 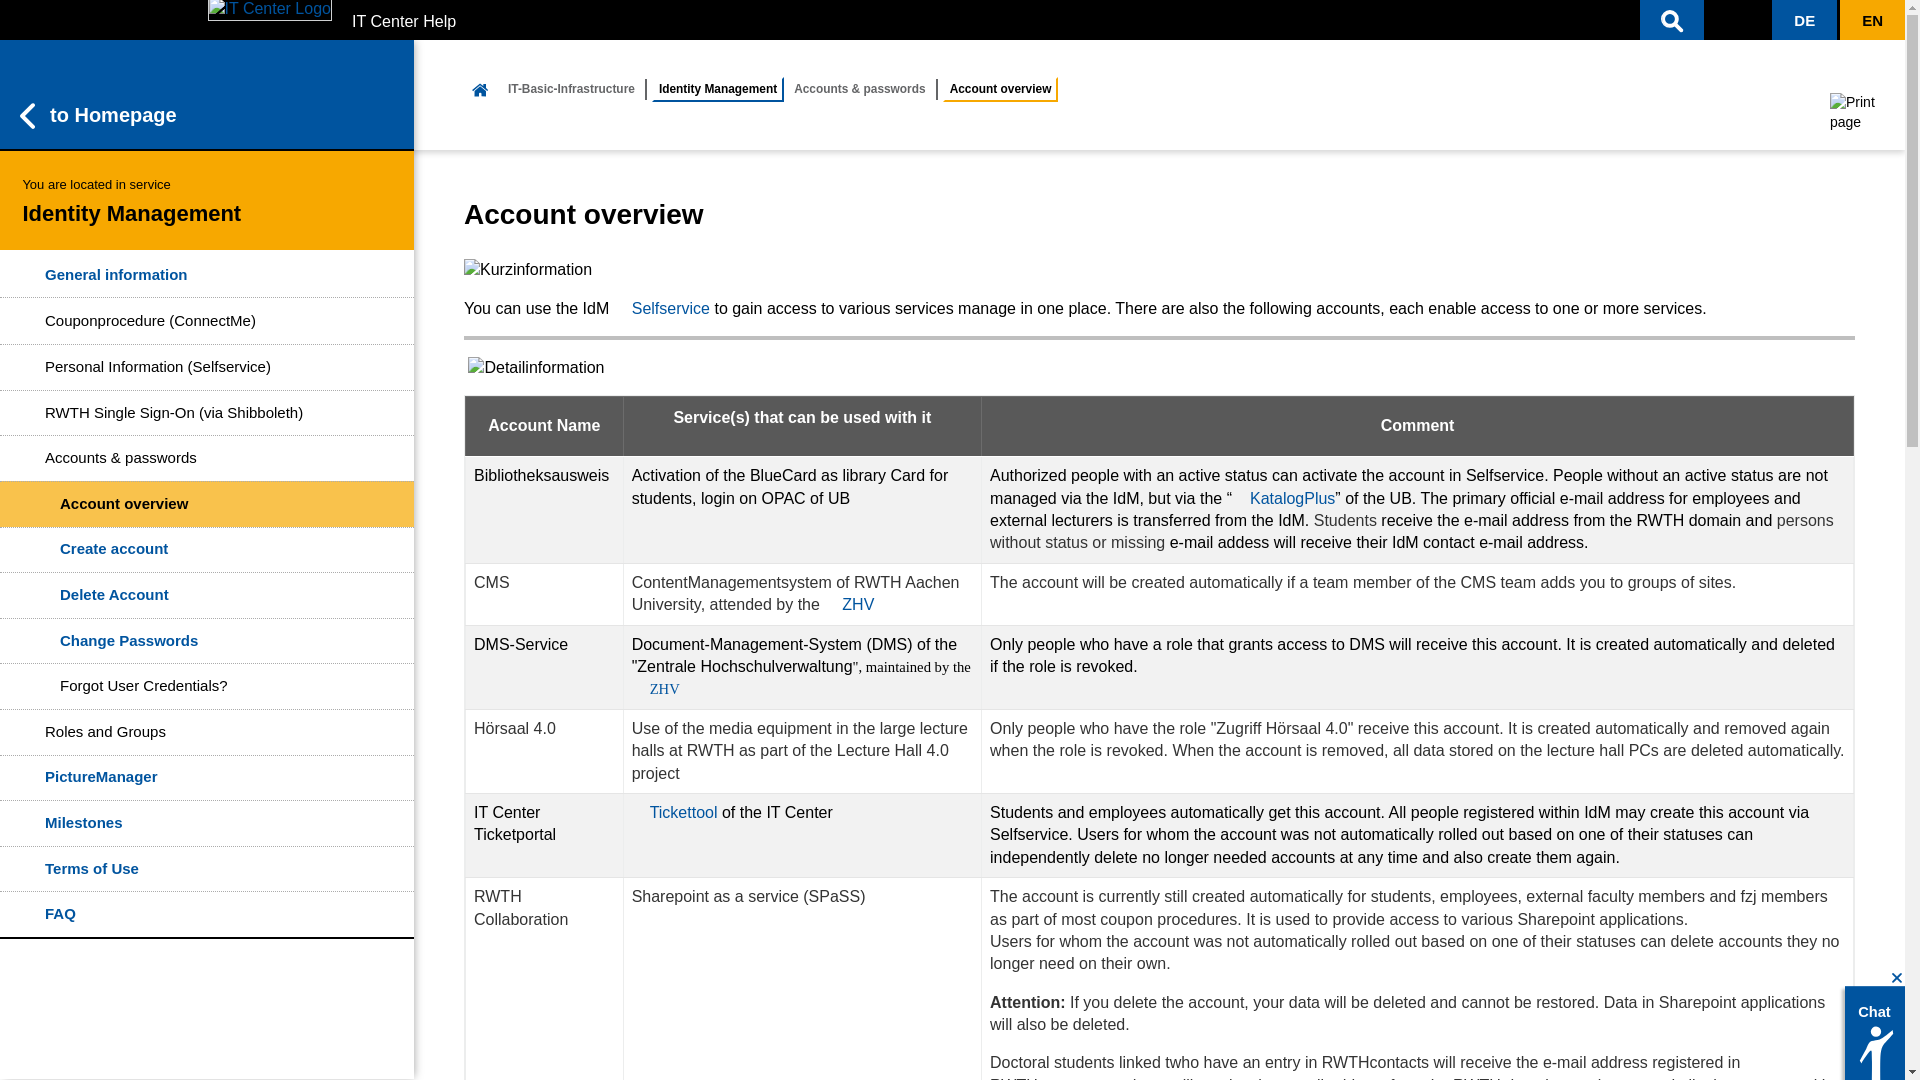 What do you see at coordinates (528, 270) in the screenshot?
I see `Kurzinformation` at bounding box center [528, 270].